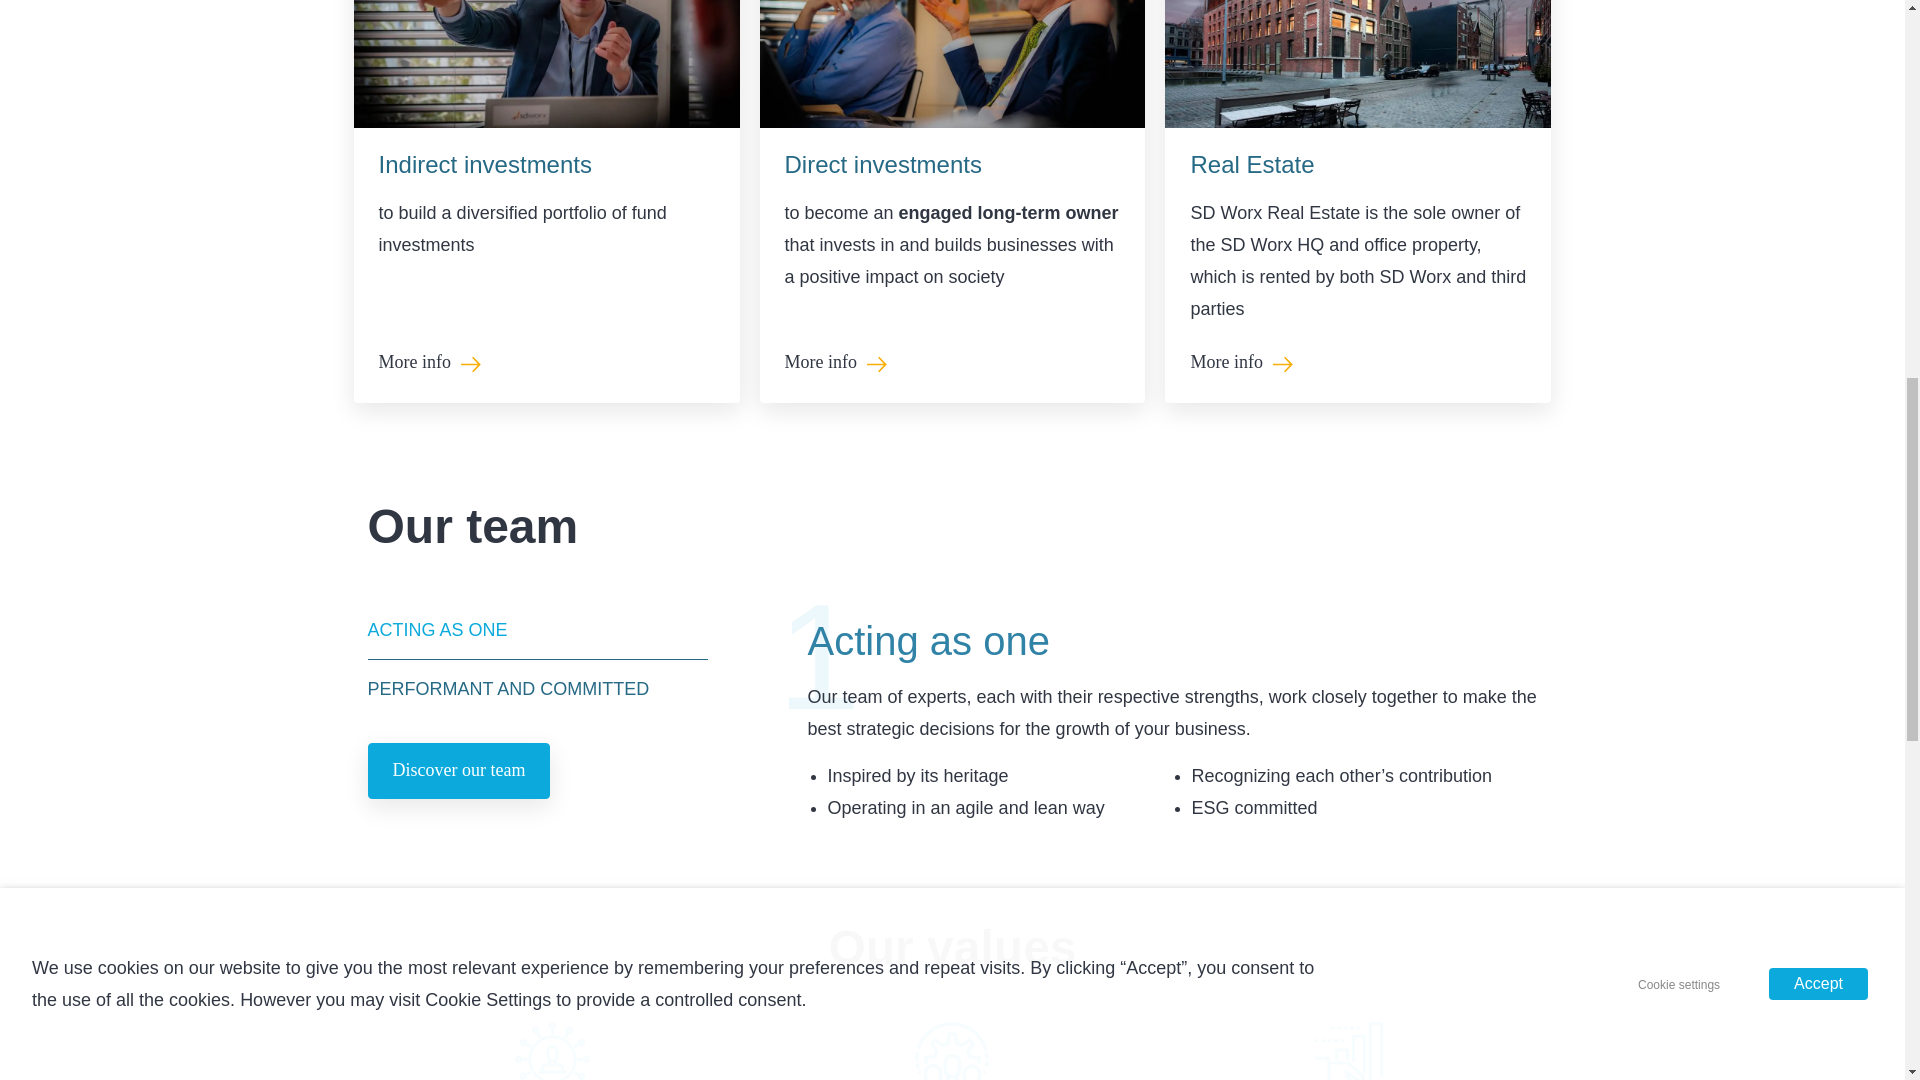 Image resolution: width=1920 pixels, height=1080 pixels. I want to click on Discover our team, so click(460, 771).